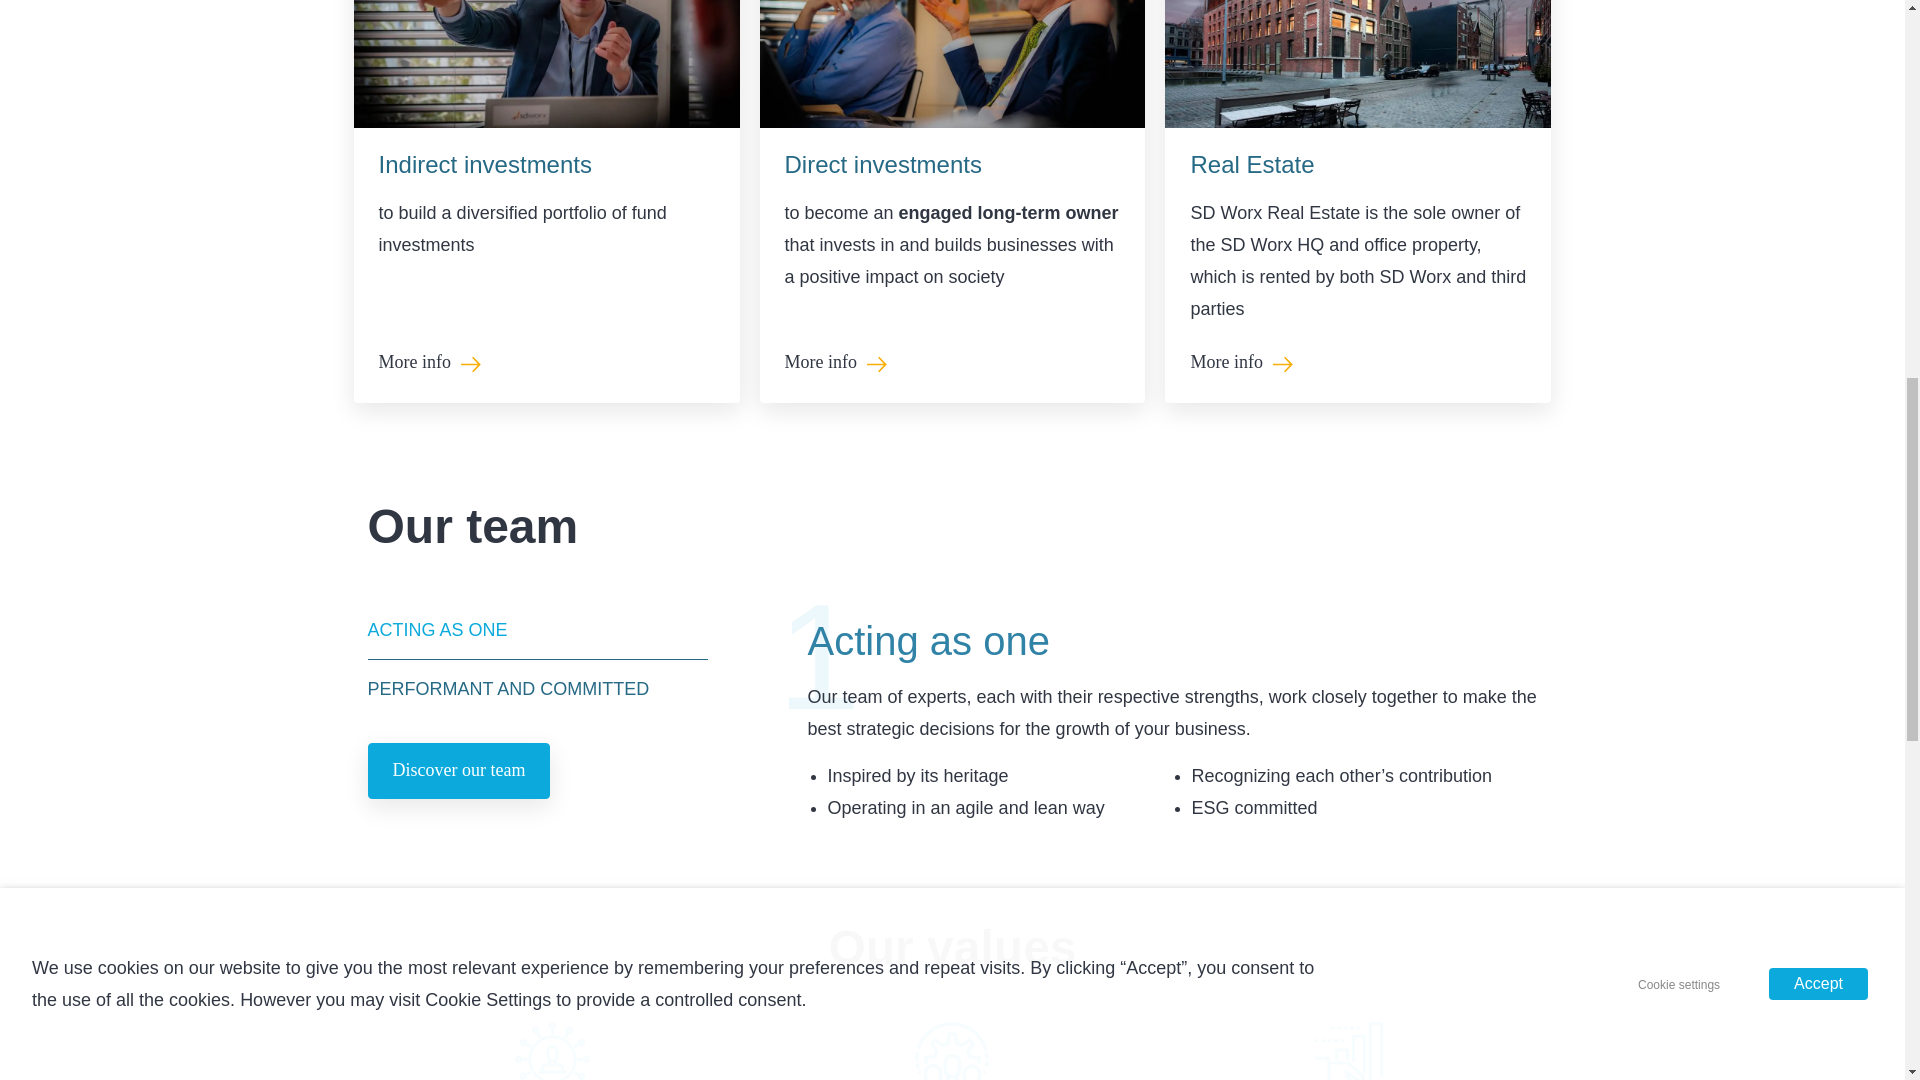 Image resolution: width=1920 pixels, height=1080 pixels. I want to click on Discover our team, so click(460, 771).